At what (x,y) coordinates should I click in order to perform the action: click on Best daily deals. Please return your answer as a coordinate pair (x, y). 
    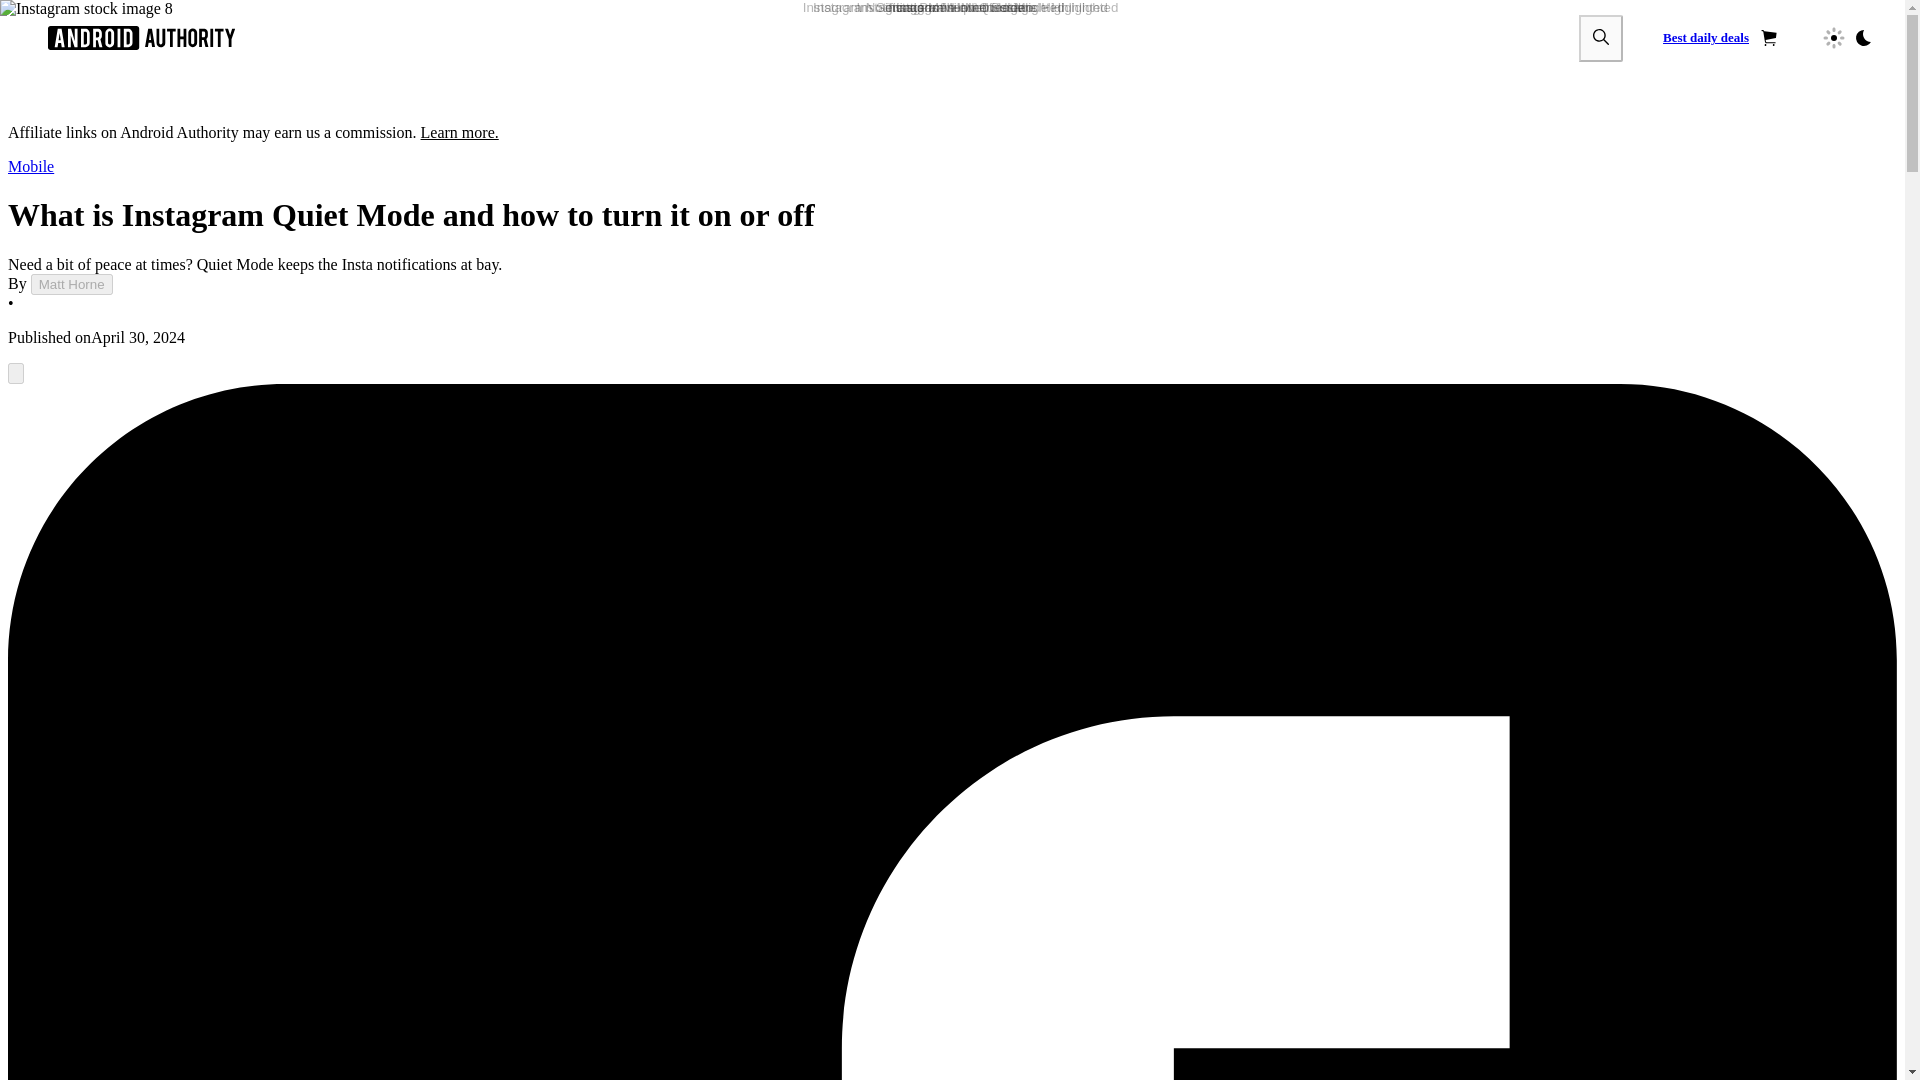
    Looking at the image, I should click on (1720, 38).